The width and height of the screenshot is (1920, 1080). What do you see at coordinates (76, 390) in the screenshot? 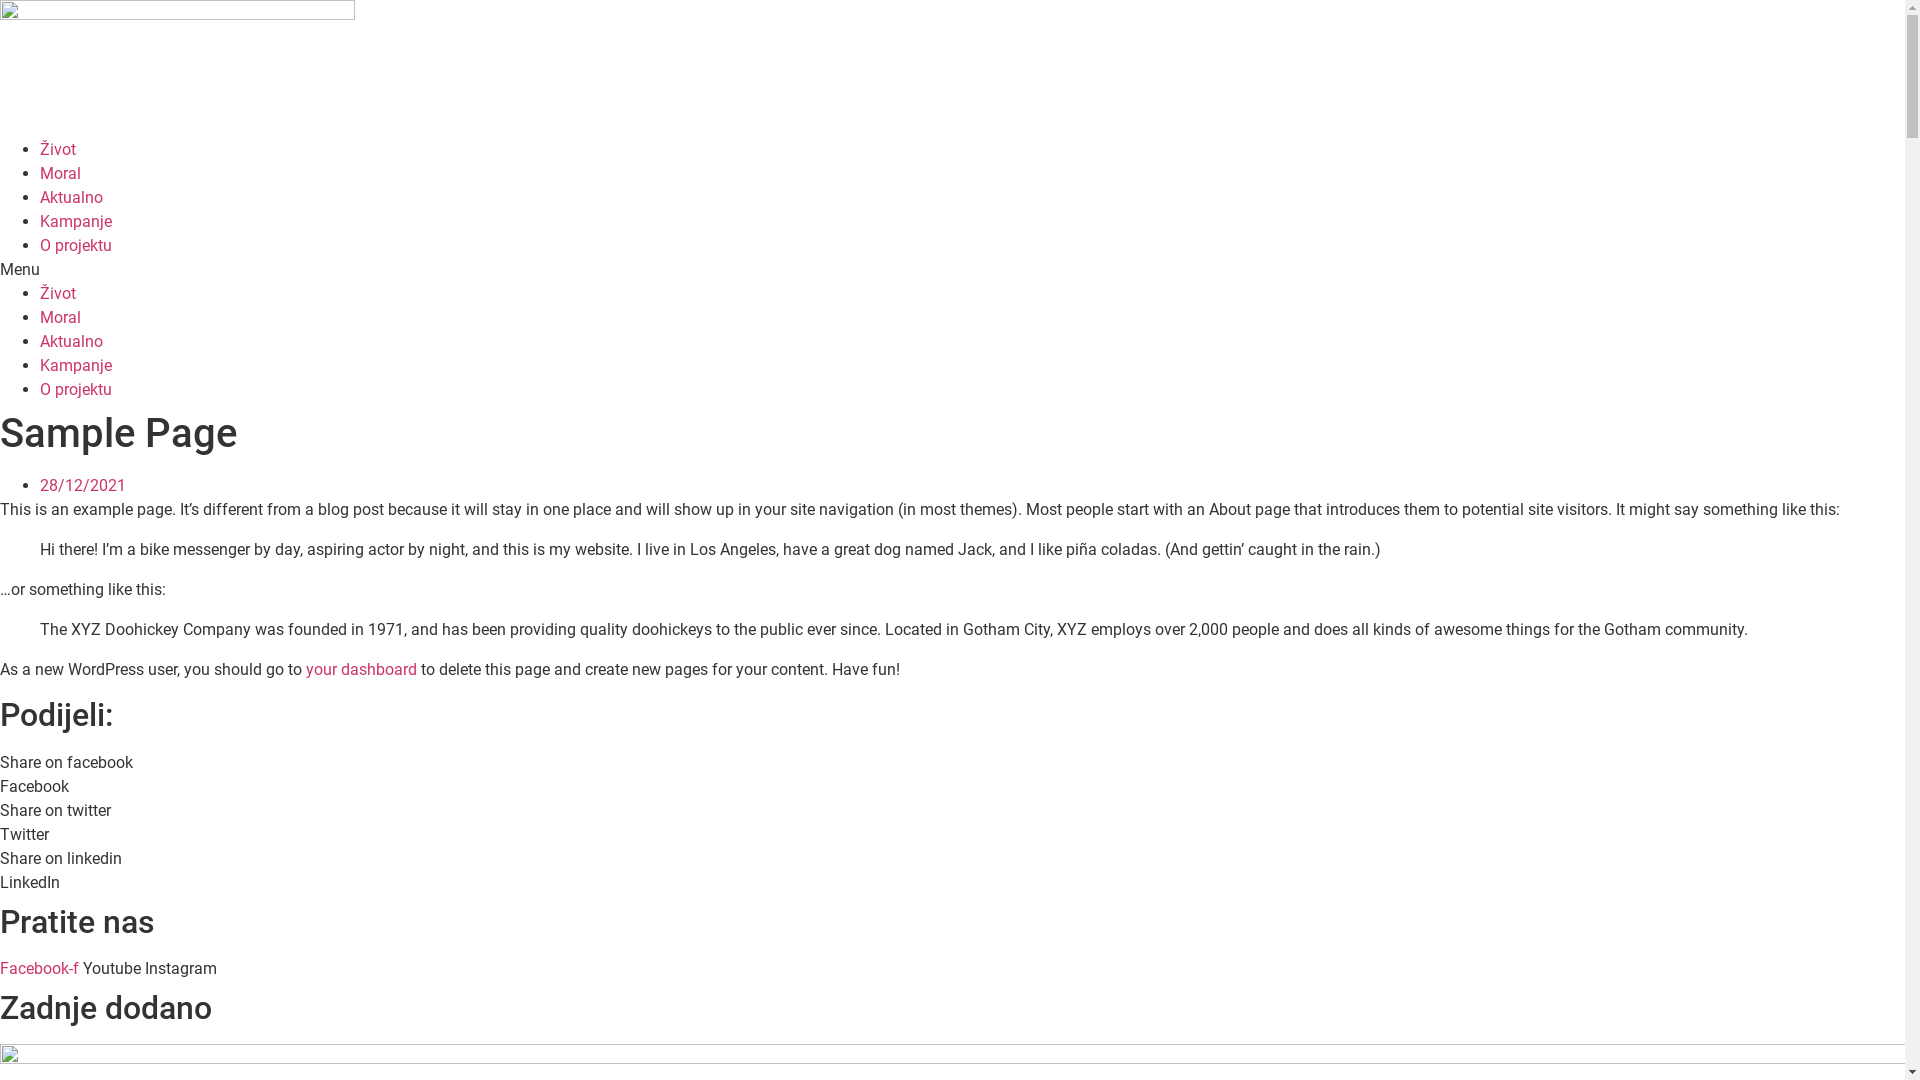
I see `O projektu` at bounding box center [76, 390].